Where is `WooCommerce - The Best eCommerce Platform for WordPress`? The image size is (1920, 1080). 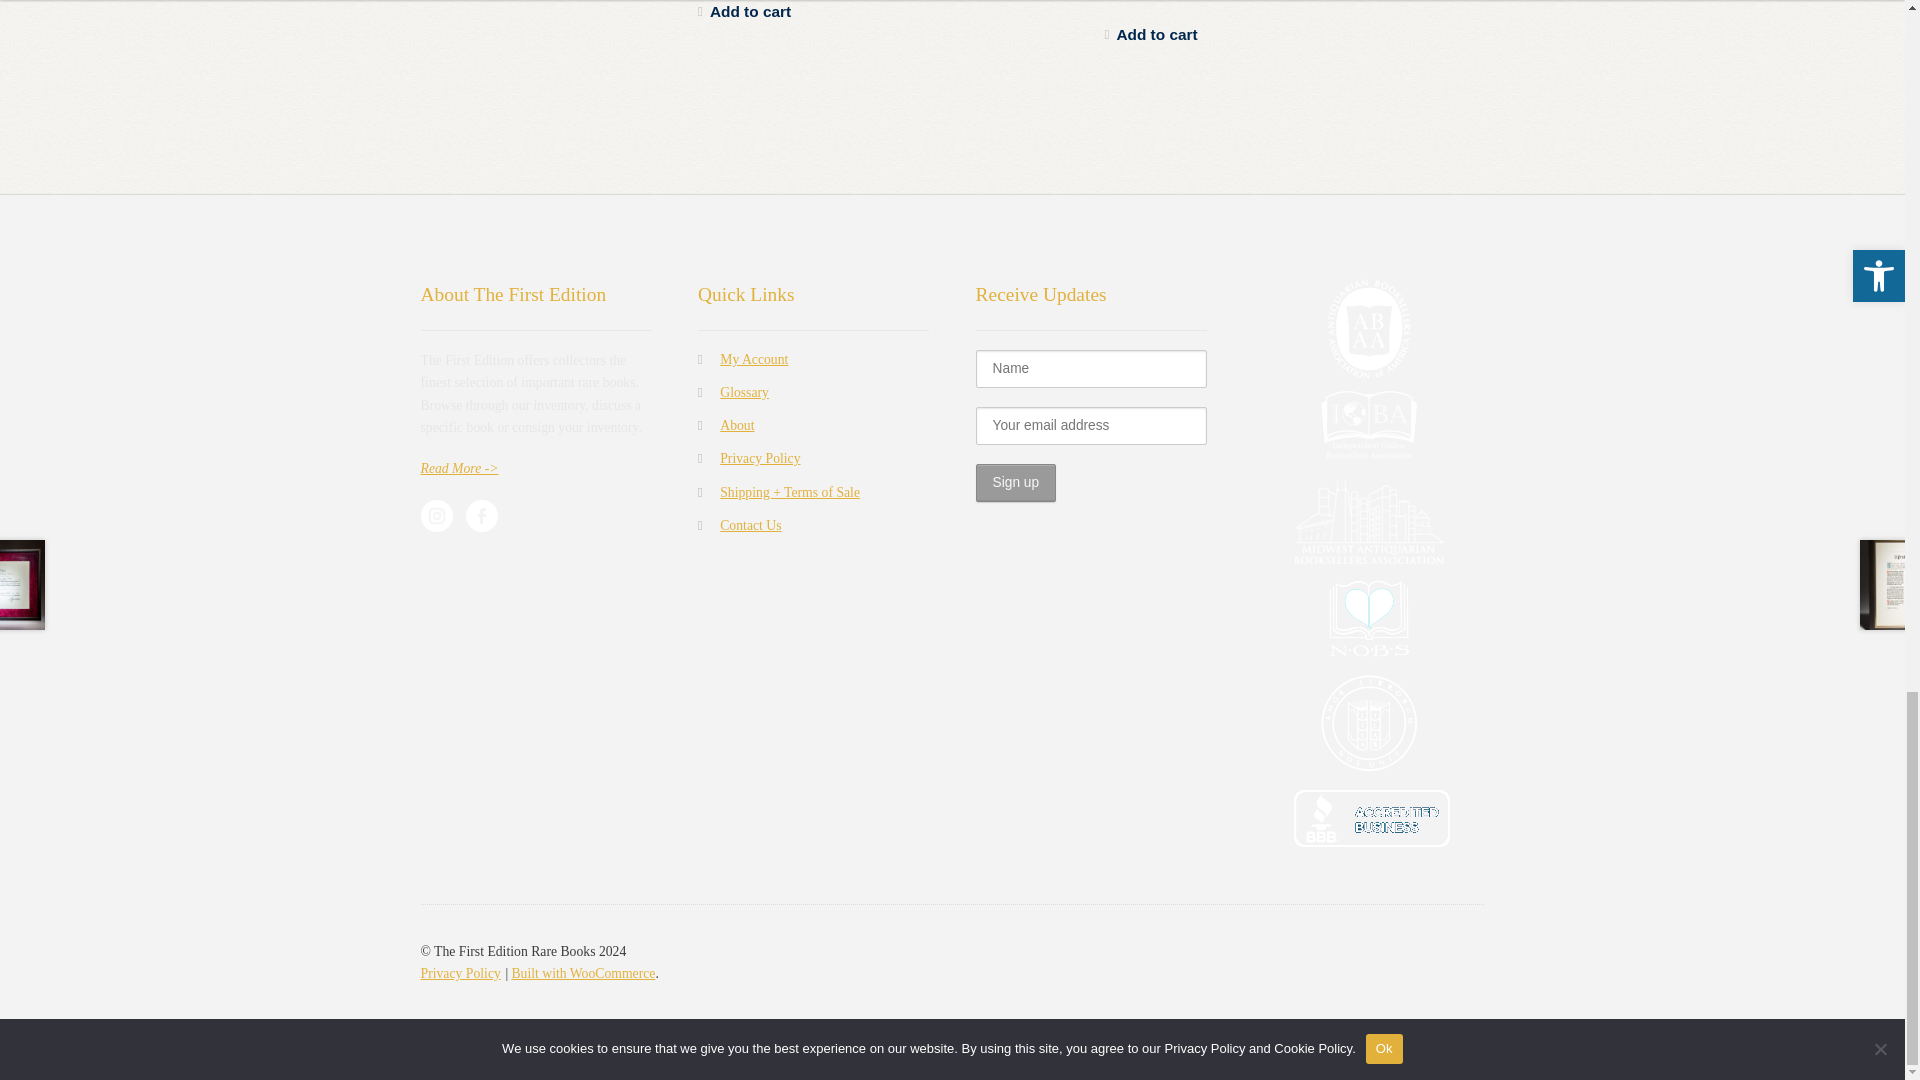
WooCommerce - The Best eCommerce Platform for WordPress is located at coordinates (582, 972).